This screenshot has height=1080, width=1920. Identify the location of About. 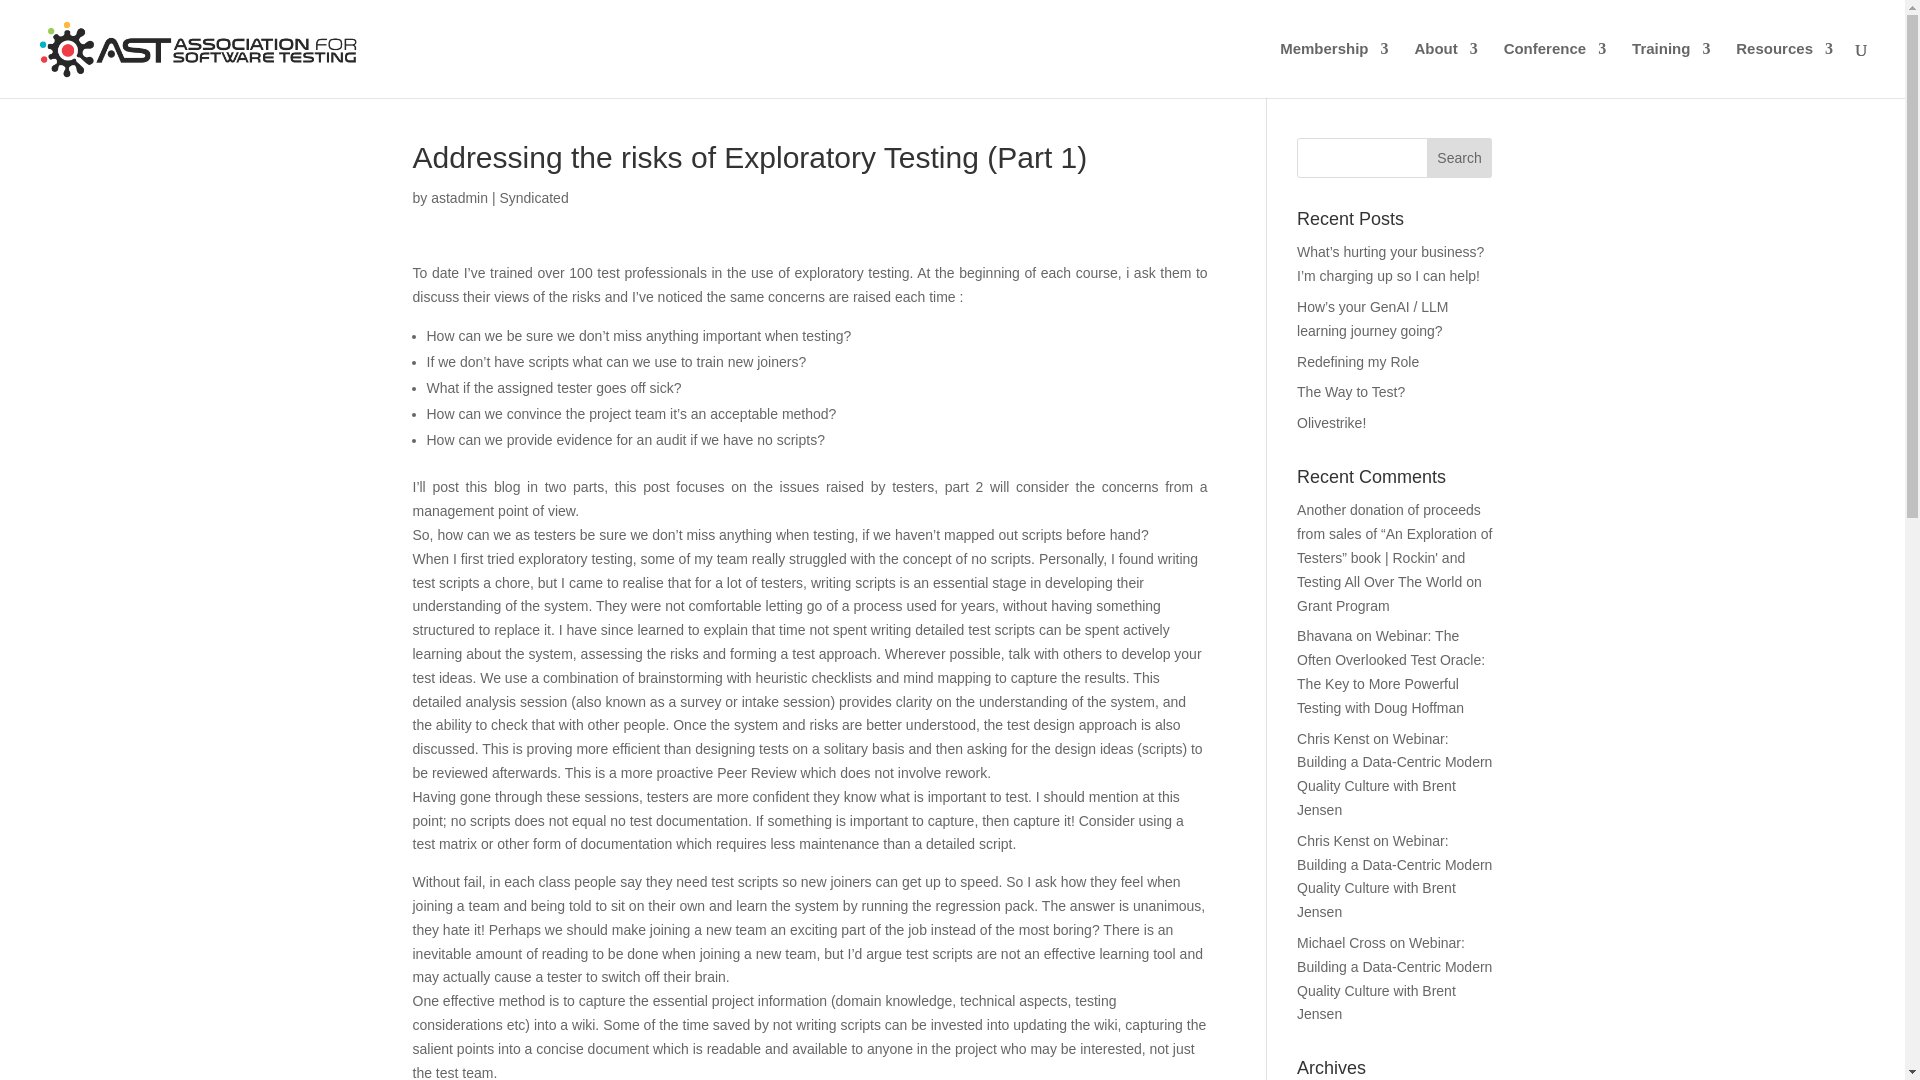
(1444, 70).